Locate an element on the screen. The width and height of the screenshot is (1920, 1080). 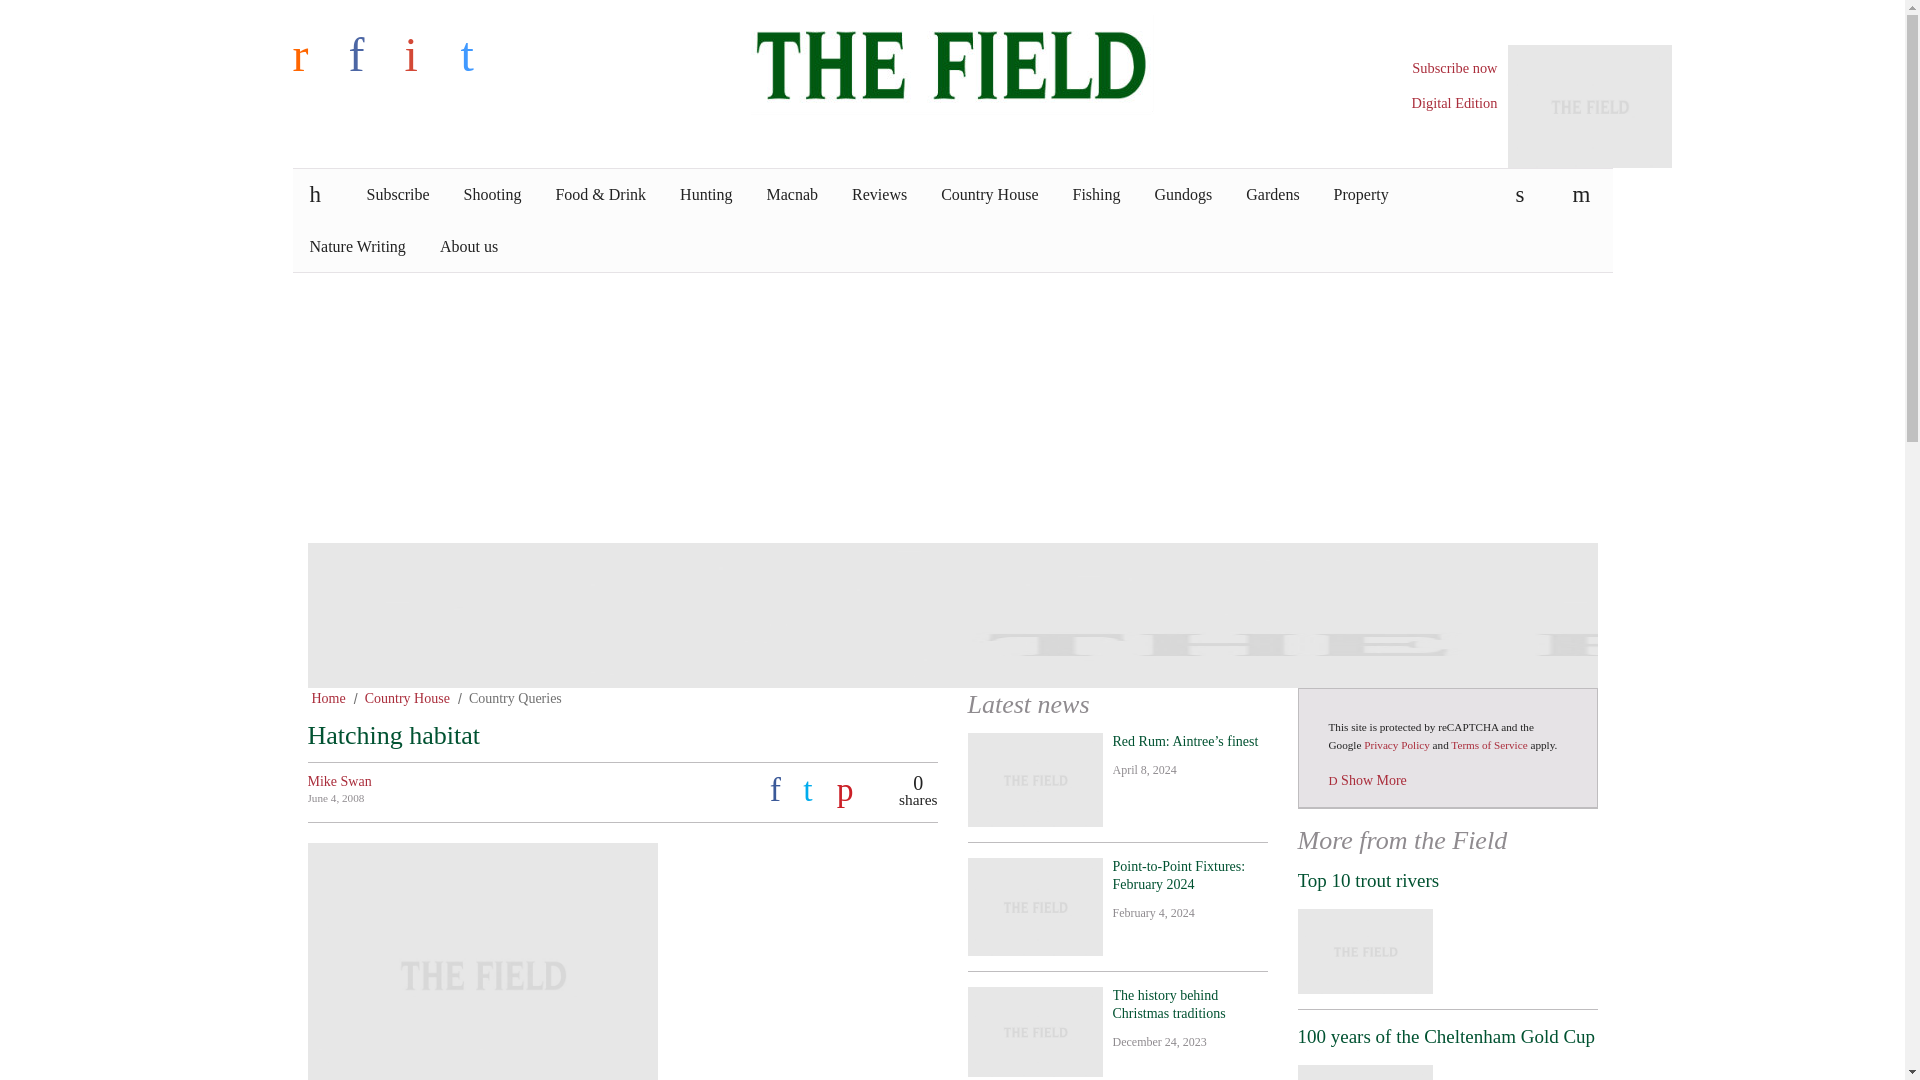
Country House is located at coordinates (988, 194).